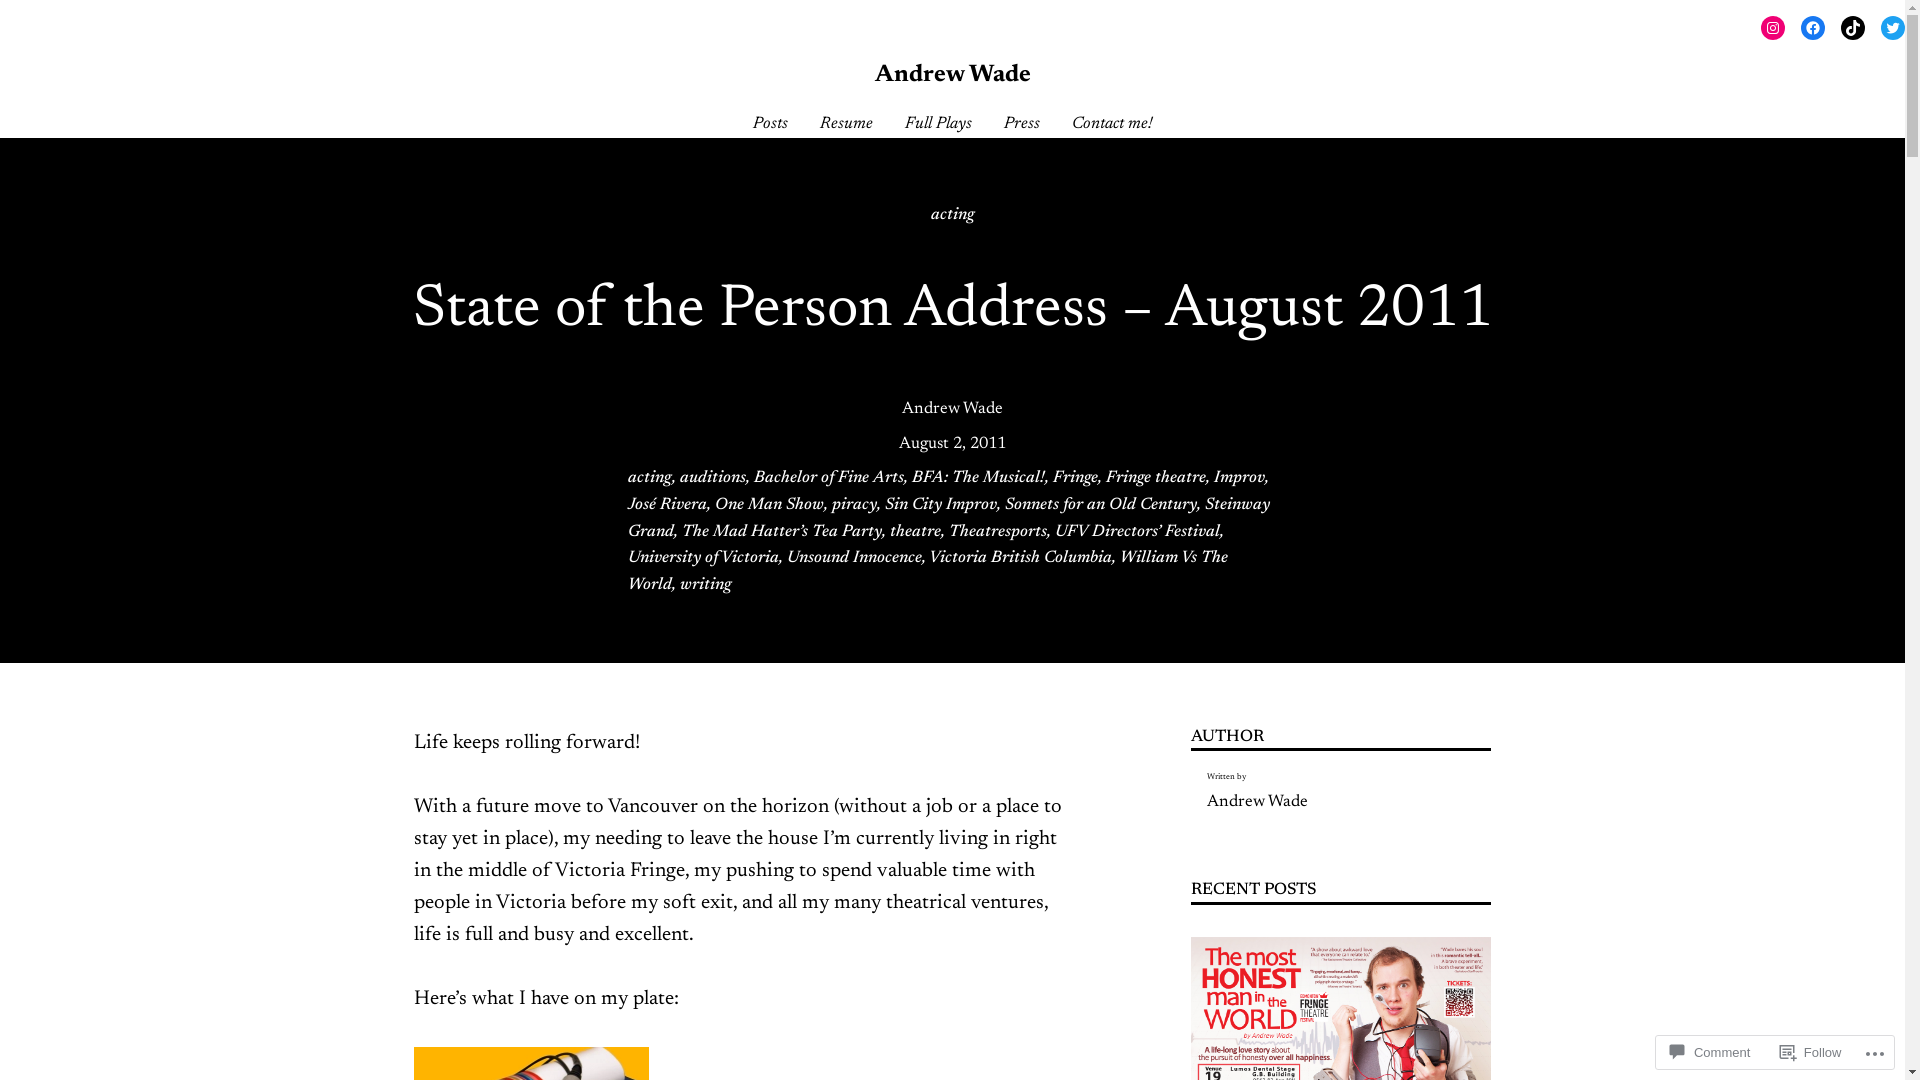 This screenshot has height=1080, width=1920. I want to click on acting, so click(650, 478).